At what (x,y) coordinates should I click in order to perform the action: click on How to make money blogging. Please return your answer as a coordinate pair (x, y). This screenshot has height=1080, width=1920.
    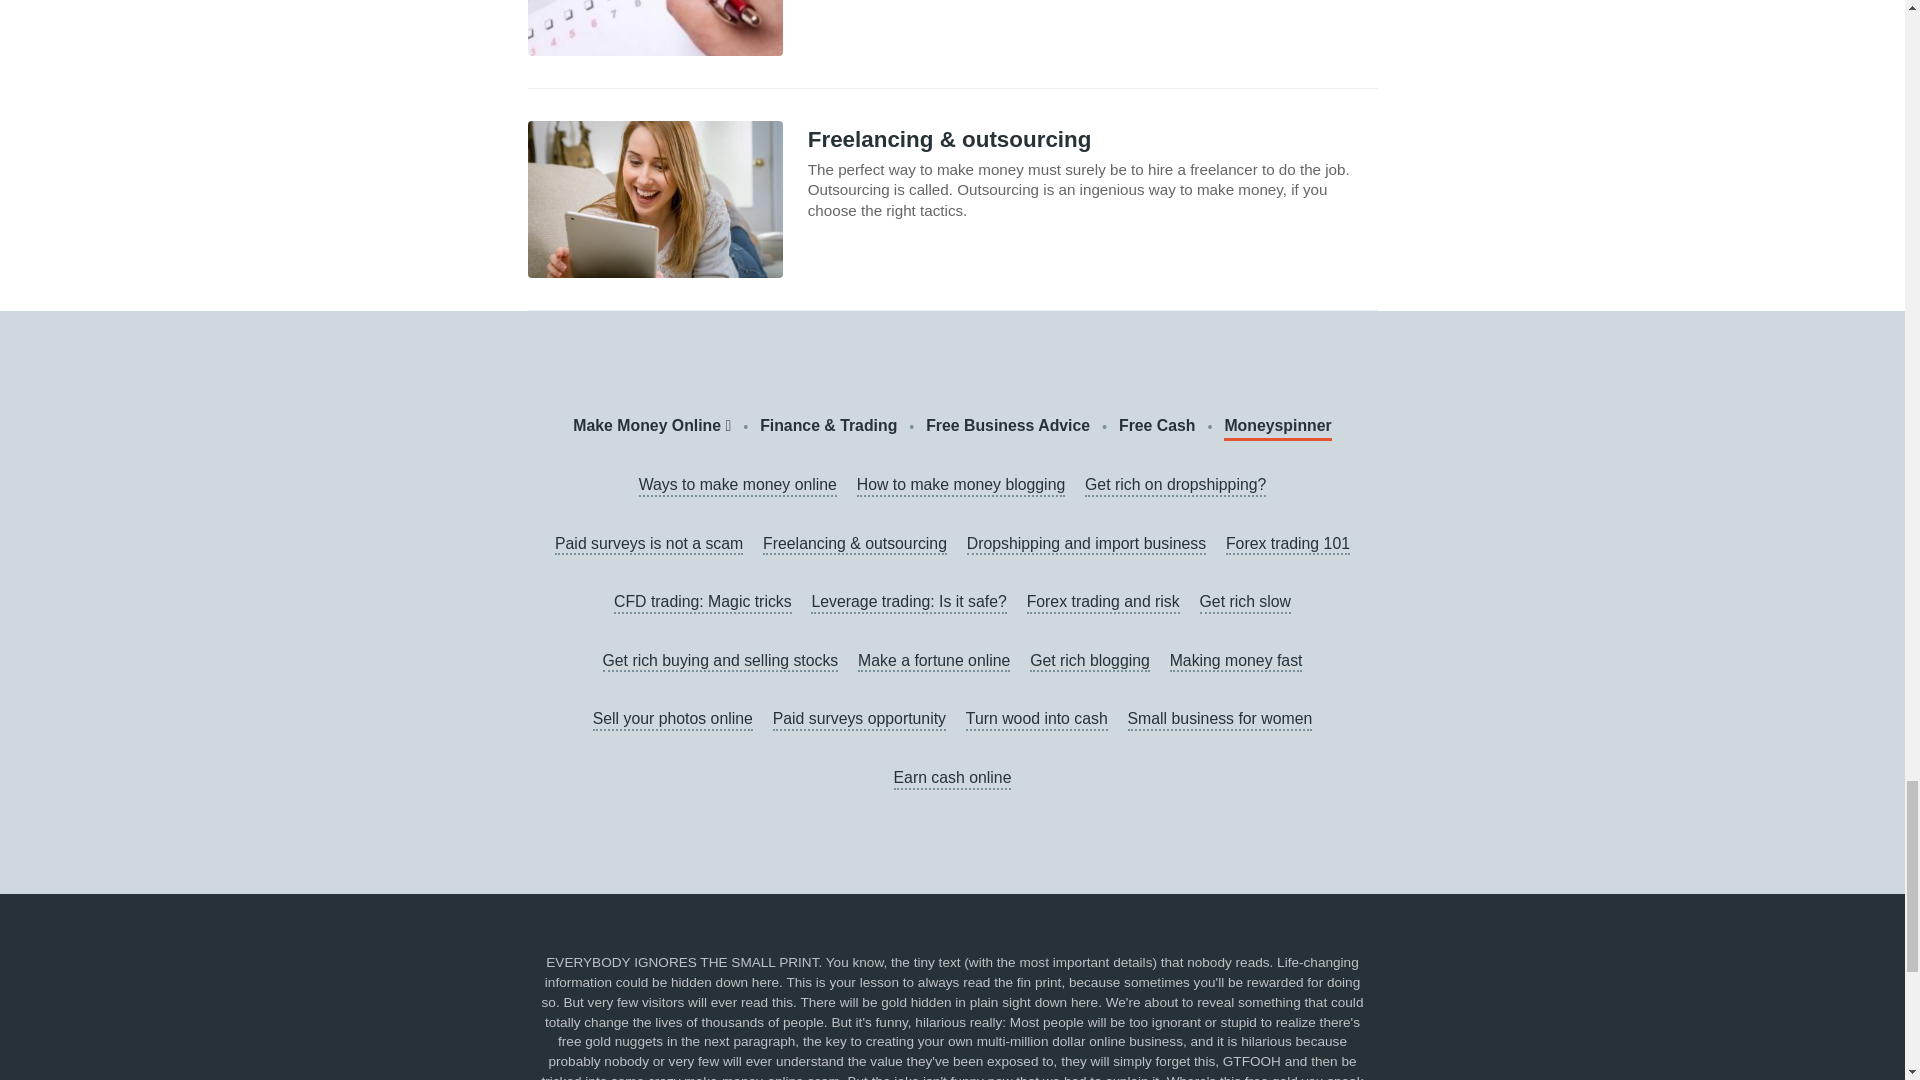
    Looking at the image, I should click on (960, 486).